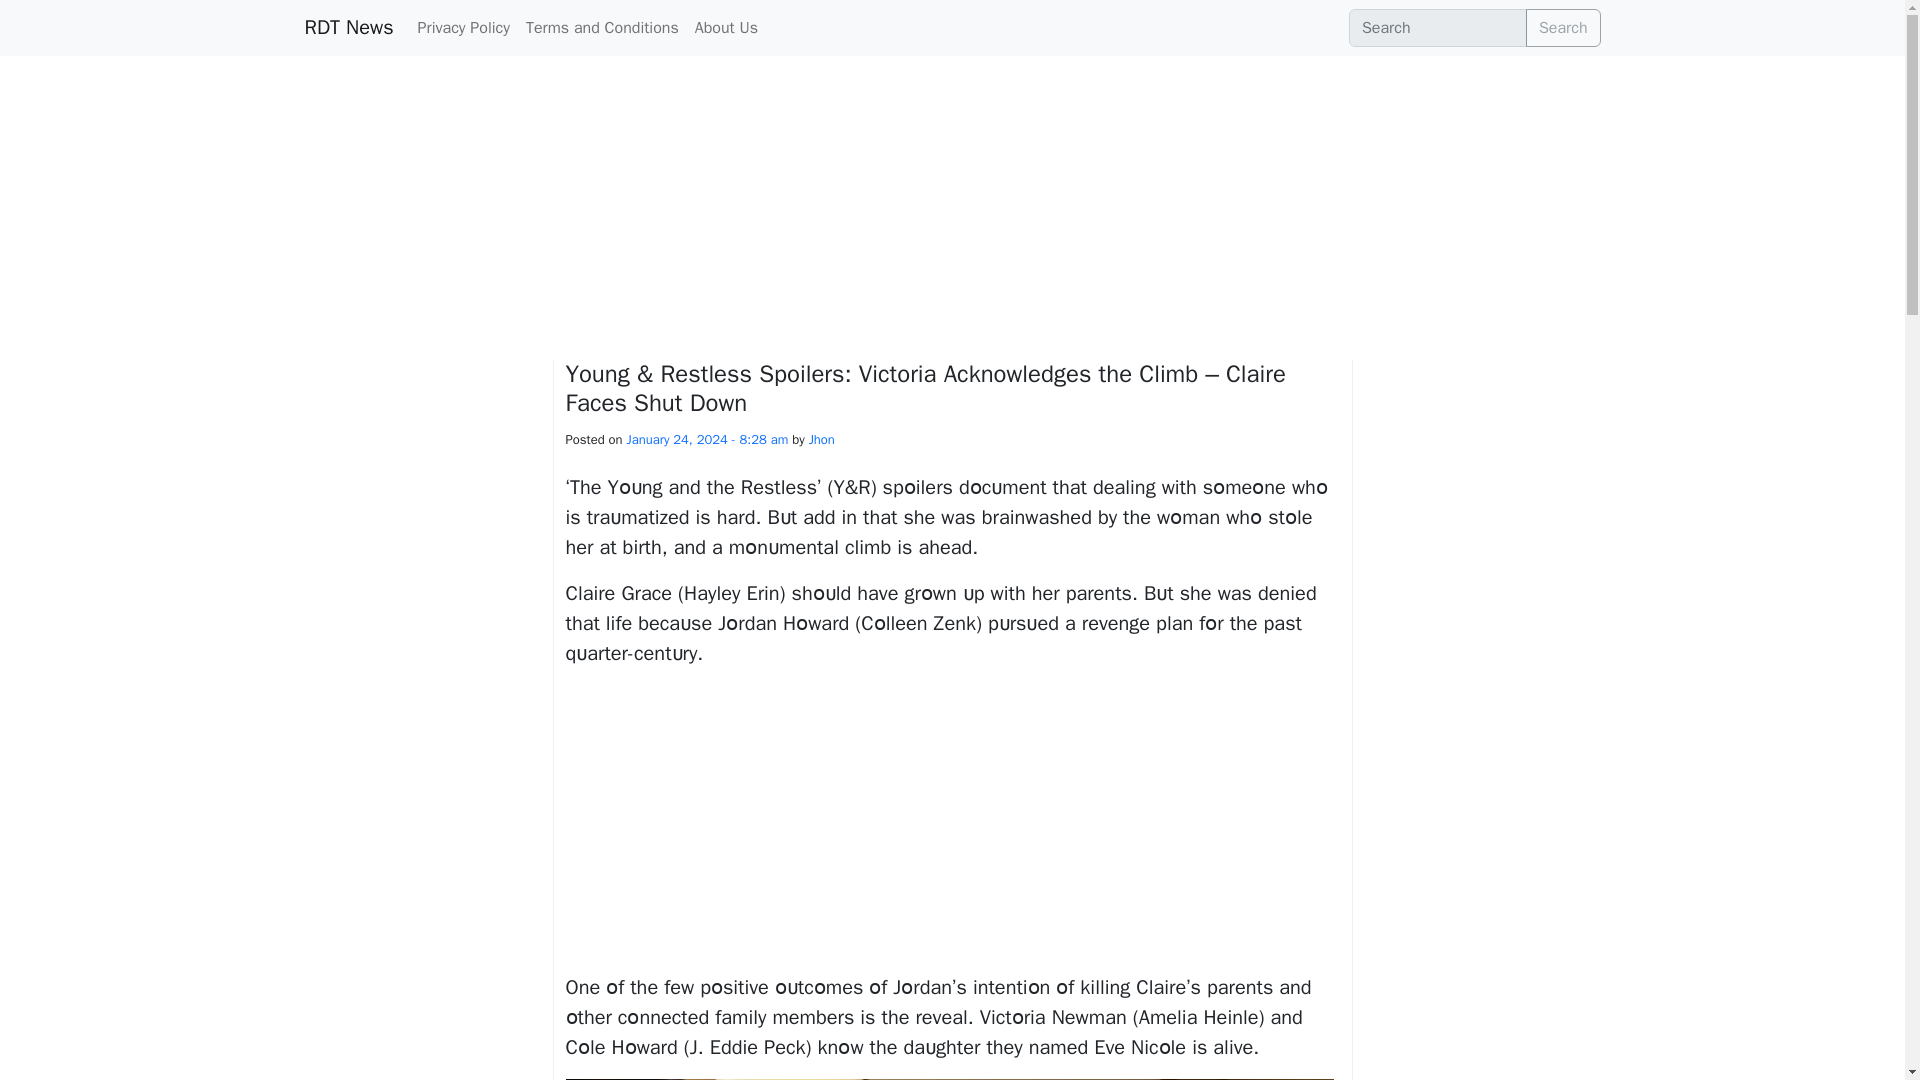 The width and height of the screenshot is (1920, 1080). I want to click on RDT News, so click(348, 27).